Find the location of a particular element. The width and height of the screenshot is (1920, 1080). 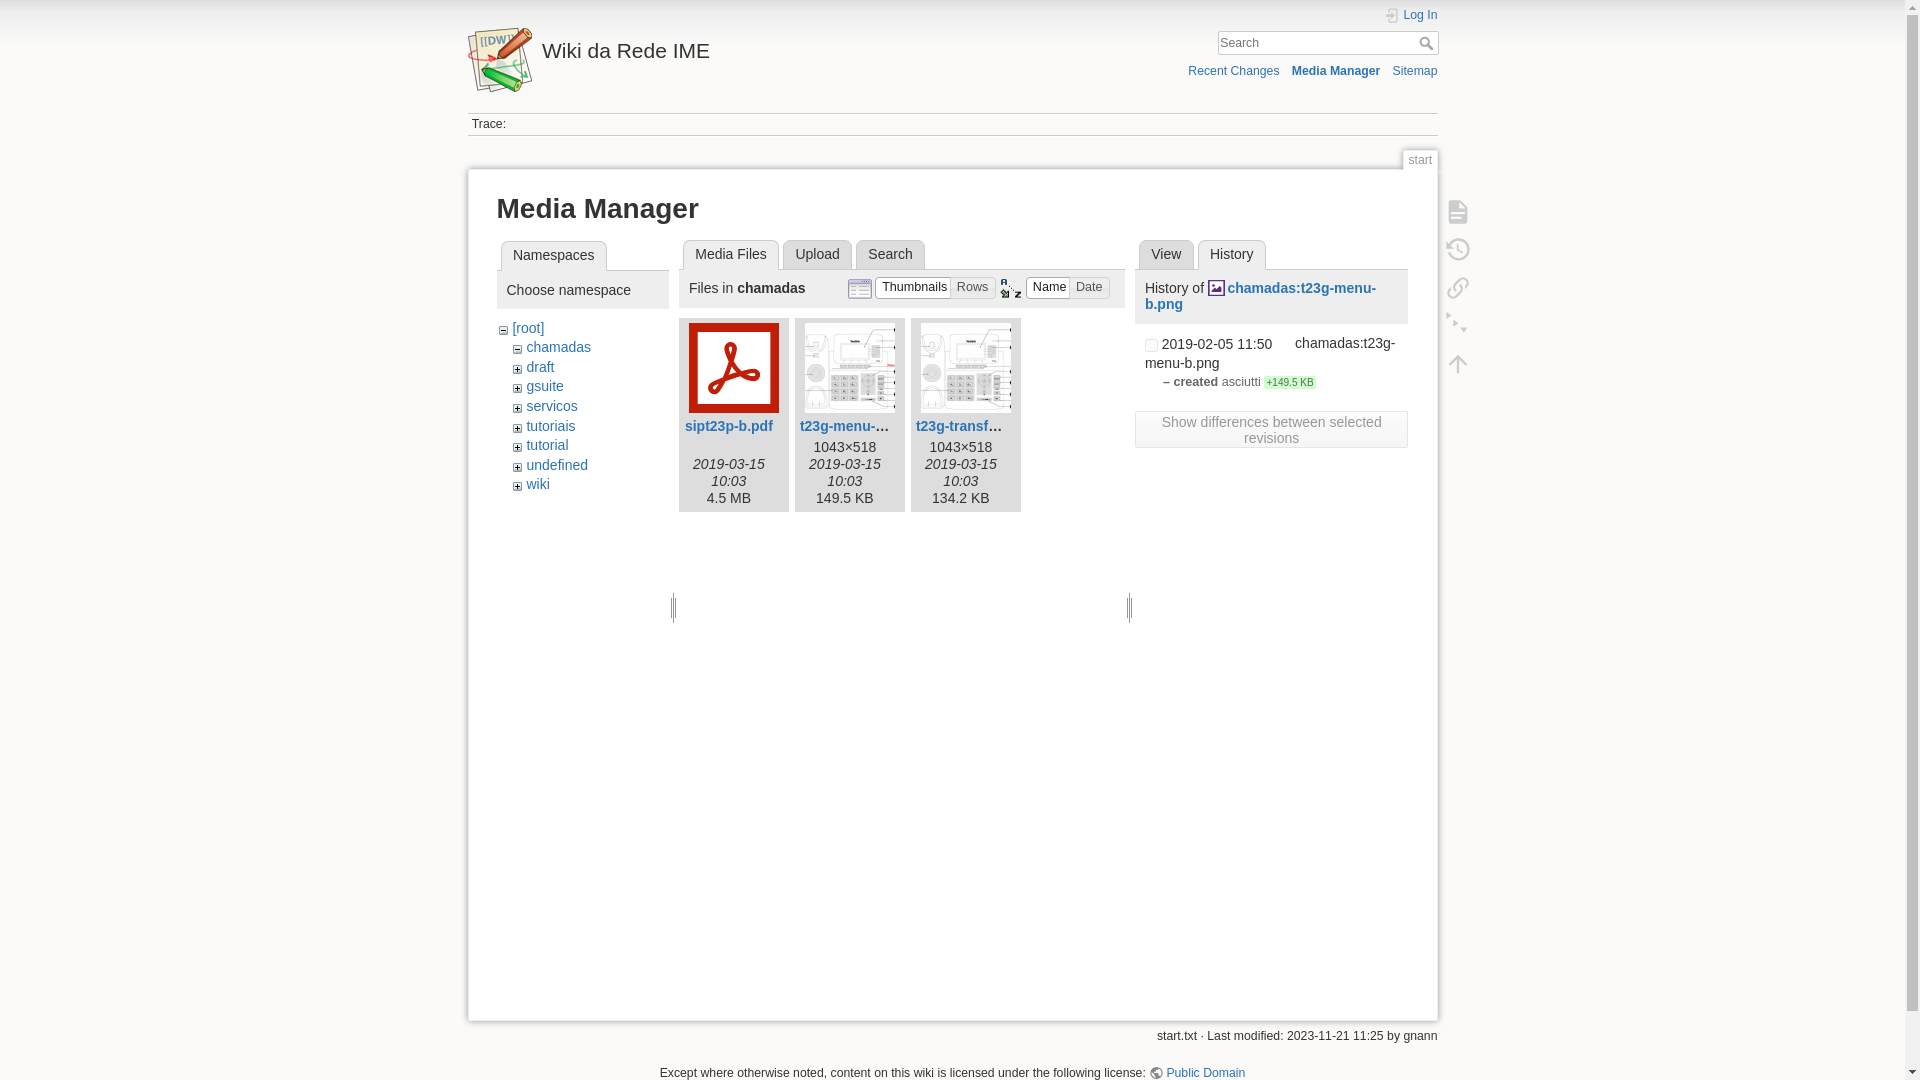

undefined is located at coordinates (557, 465).